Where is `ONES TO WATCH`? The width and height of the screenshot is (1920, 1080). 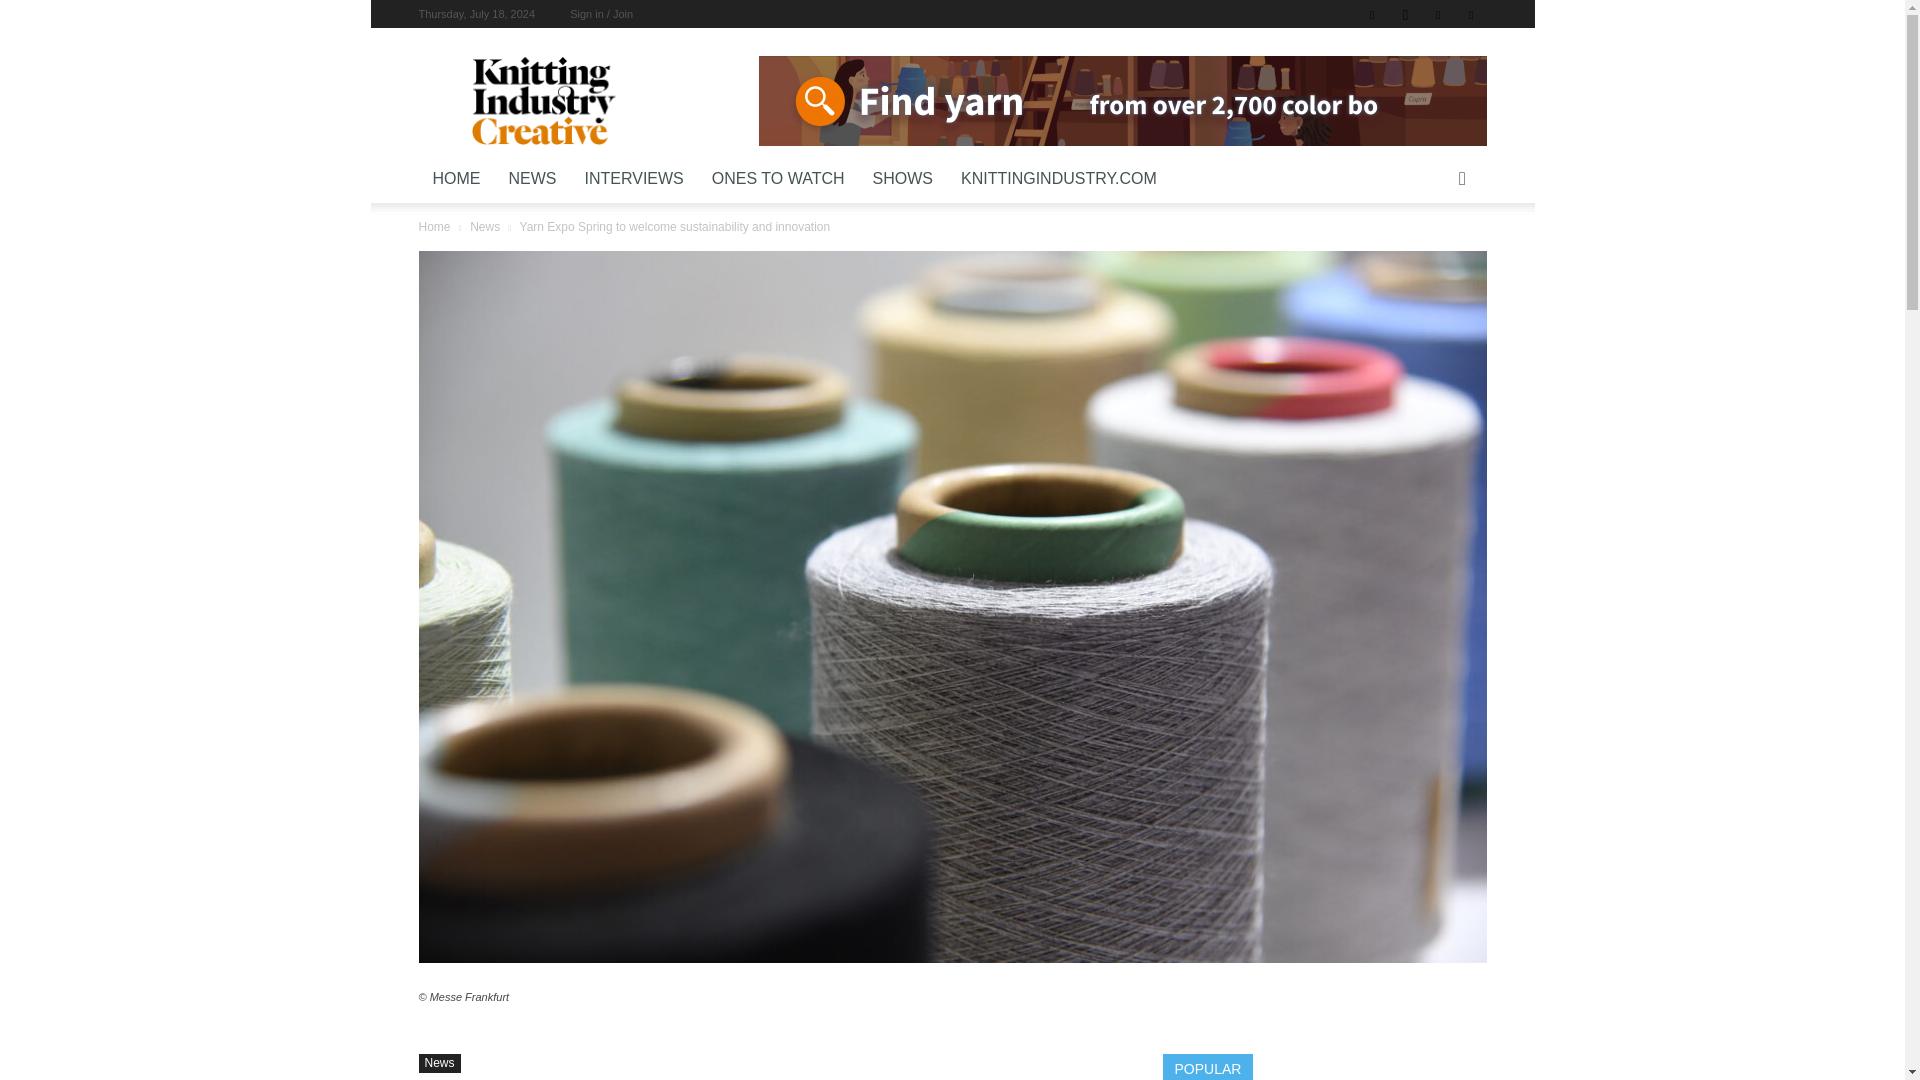 ONES TO WATCH is located at coordinates (778, 179).